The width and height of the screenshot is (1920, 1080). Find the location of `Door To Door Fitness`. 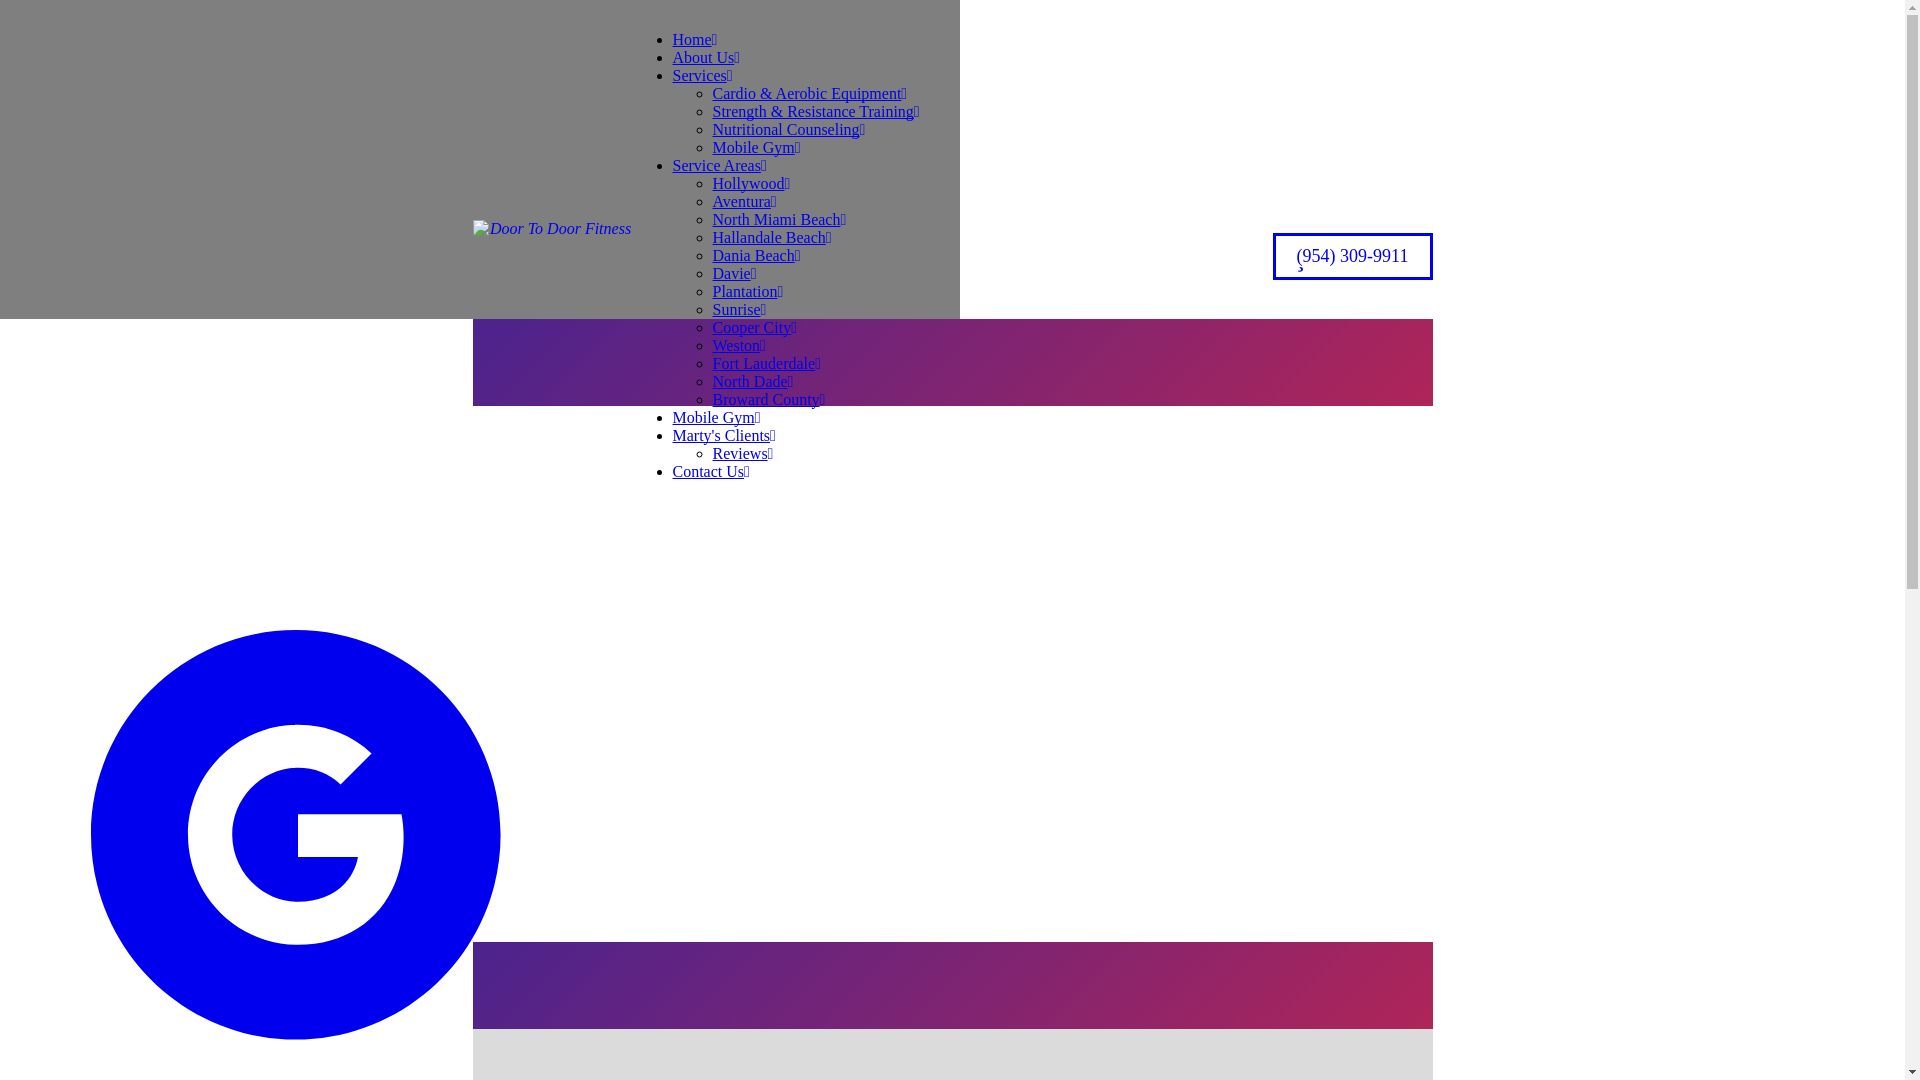

Door To Door Fitness is located at coordinates (552, 256).